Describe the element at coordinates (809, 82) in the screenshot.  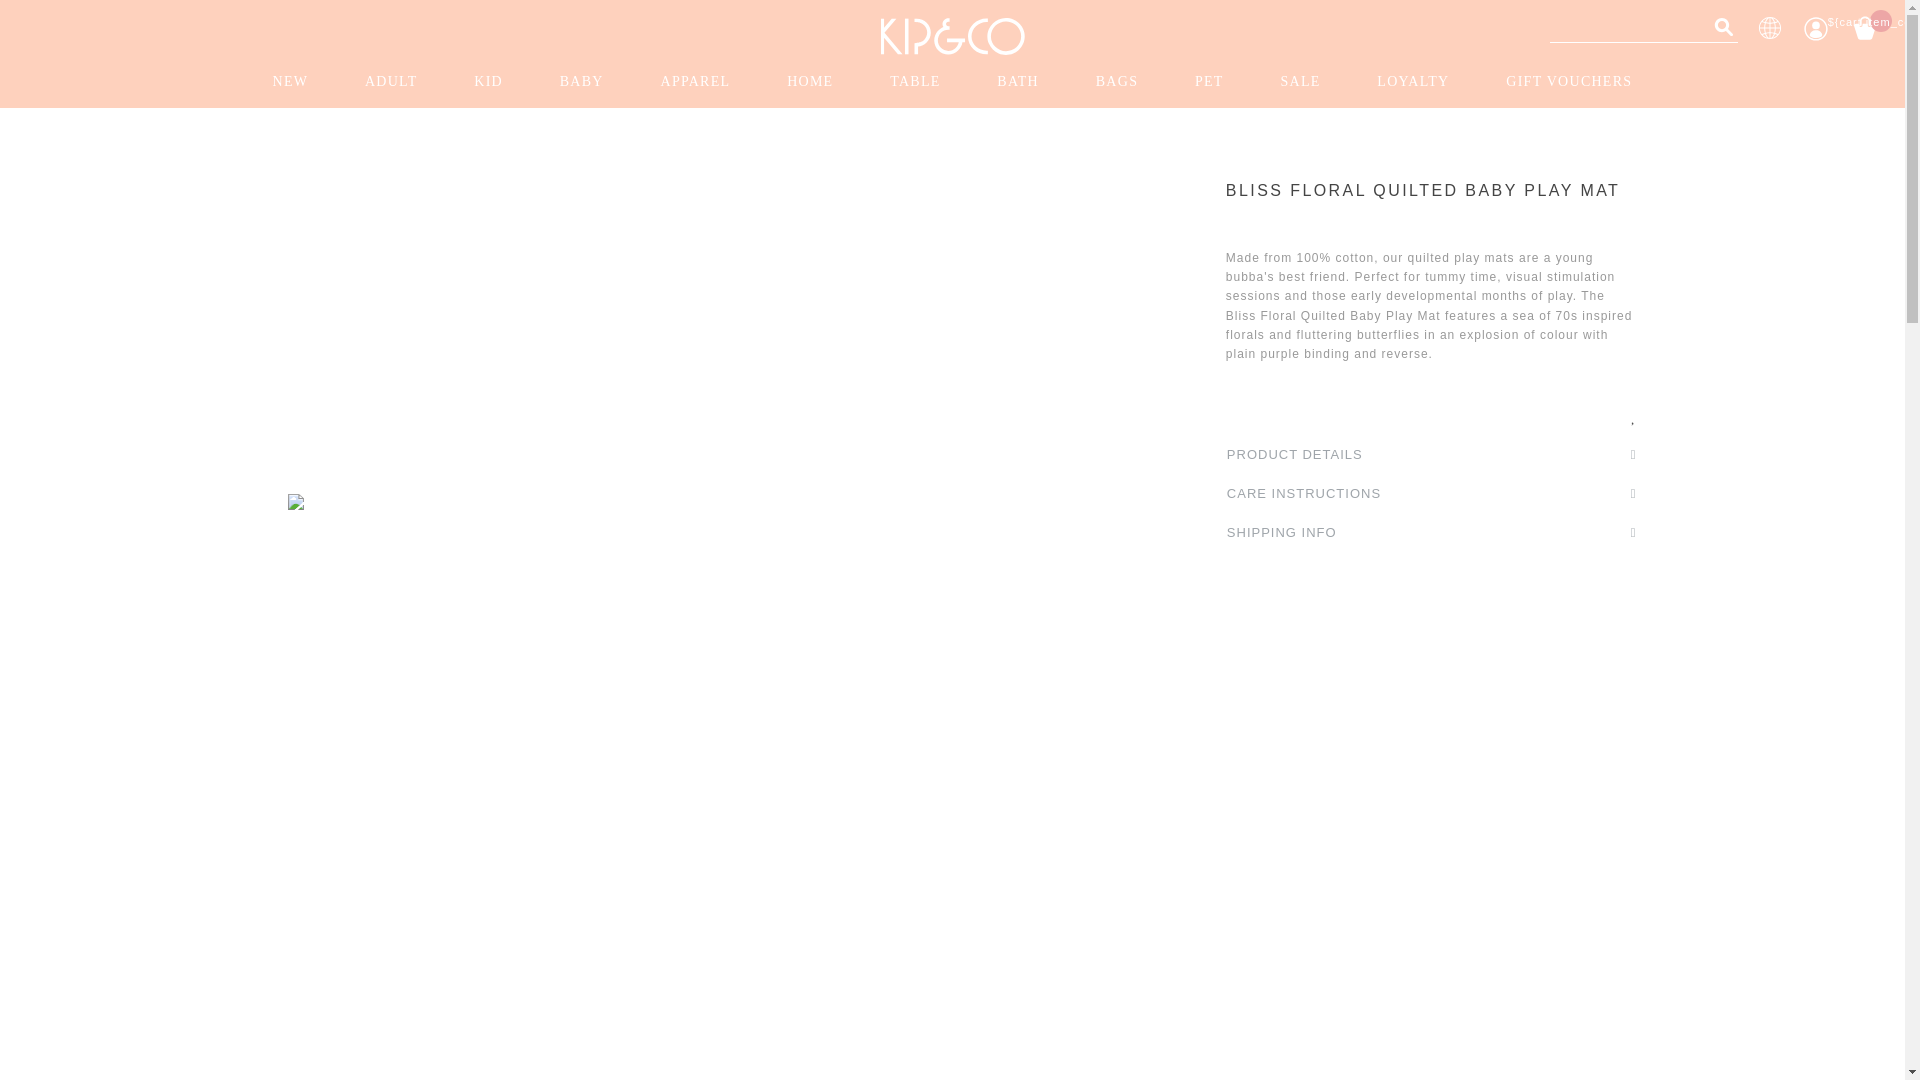
I see `HOME` at that location.